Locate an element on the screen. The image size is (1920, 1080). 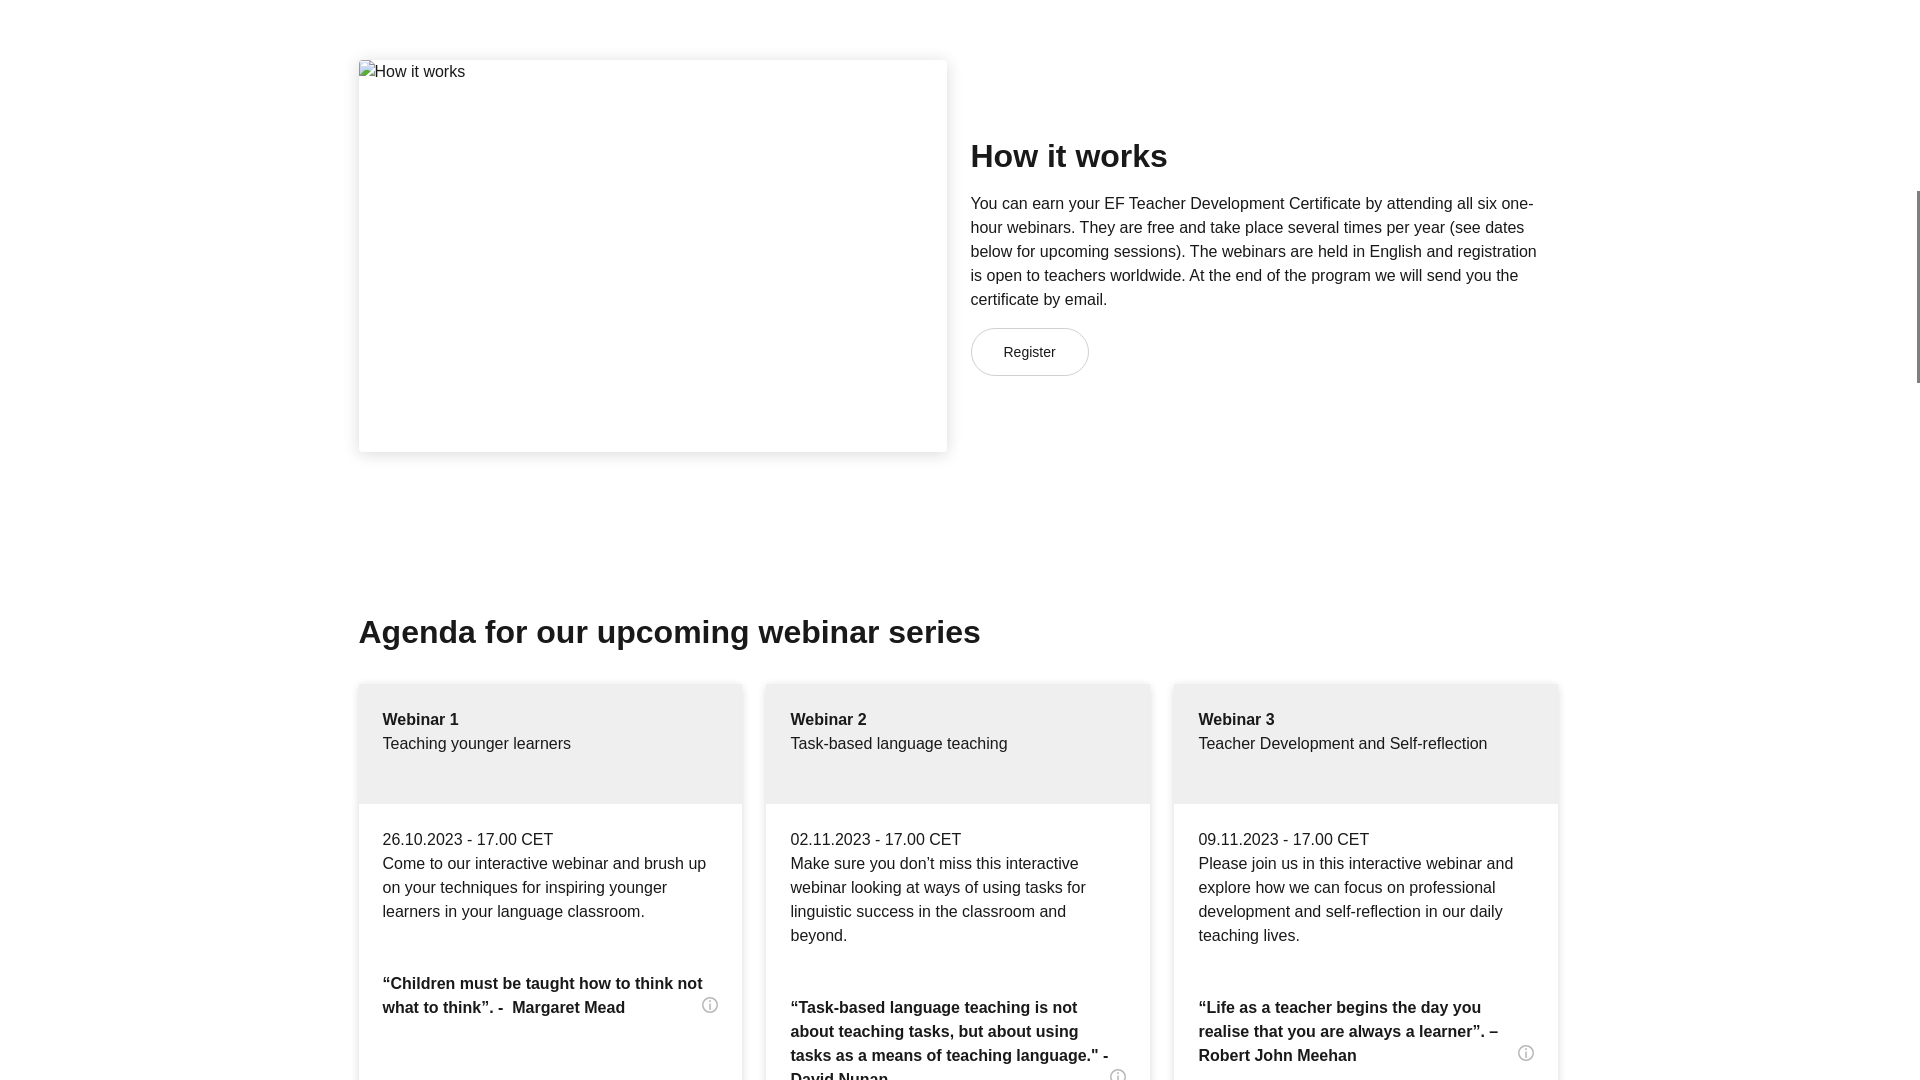
Teaching younger learners is located at coordinates (550, 756).